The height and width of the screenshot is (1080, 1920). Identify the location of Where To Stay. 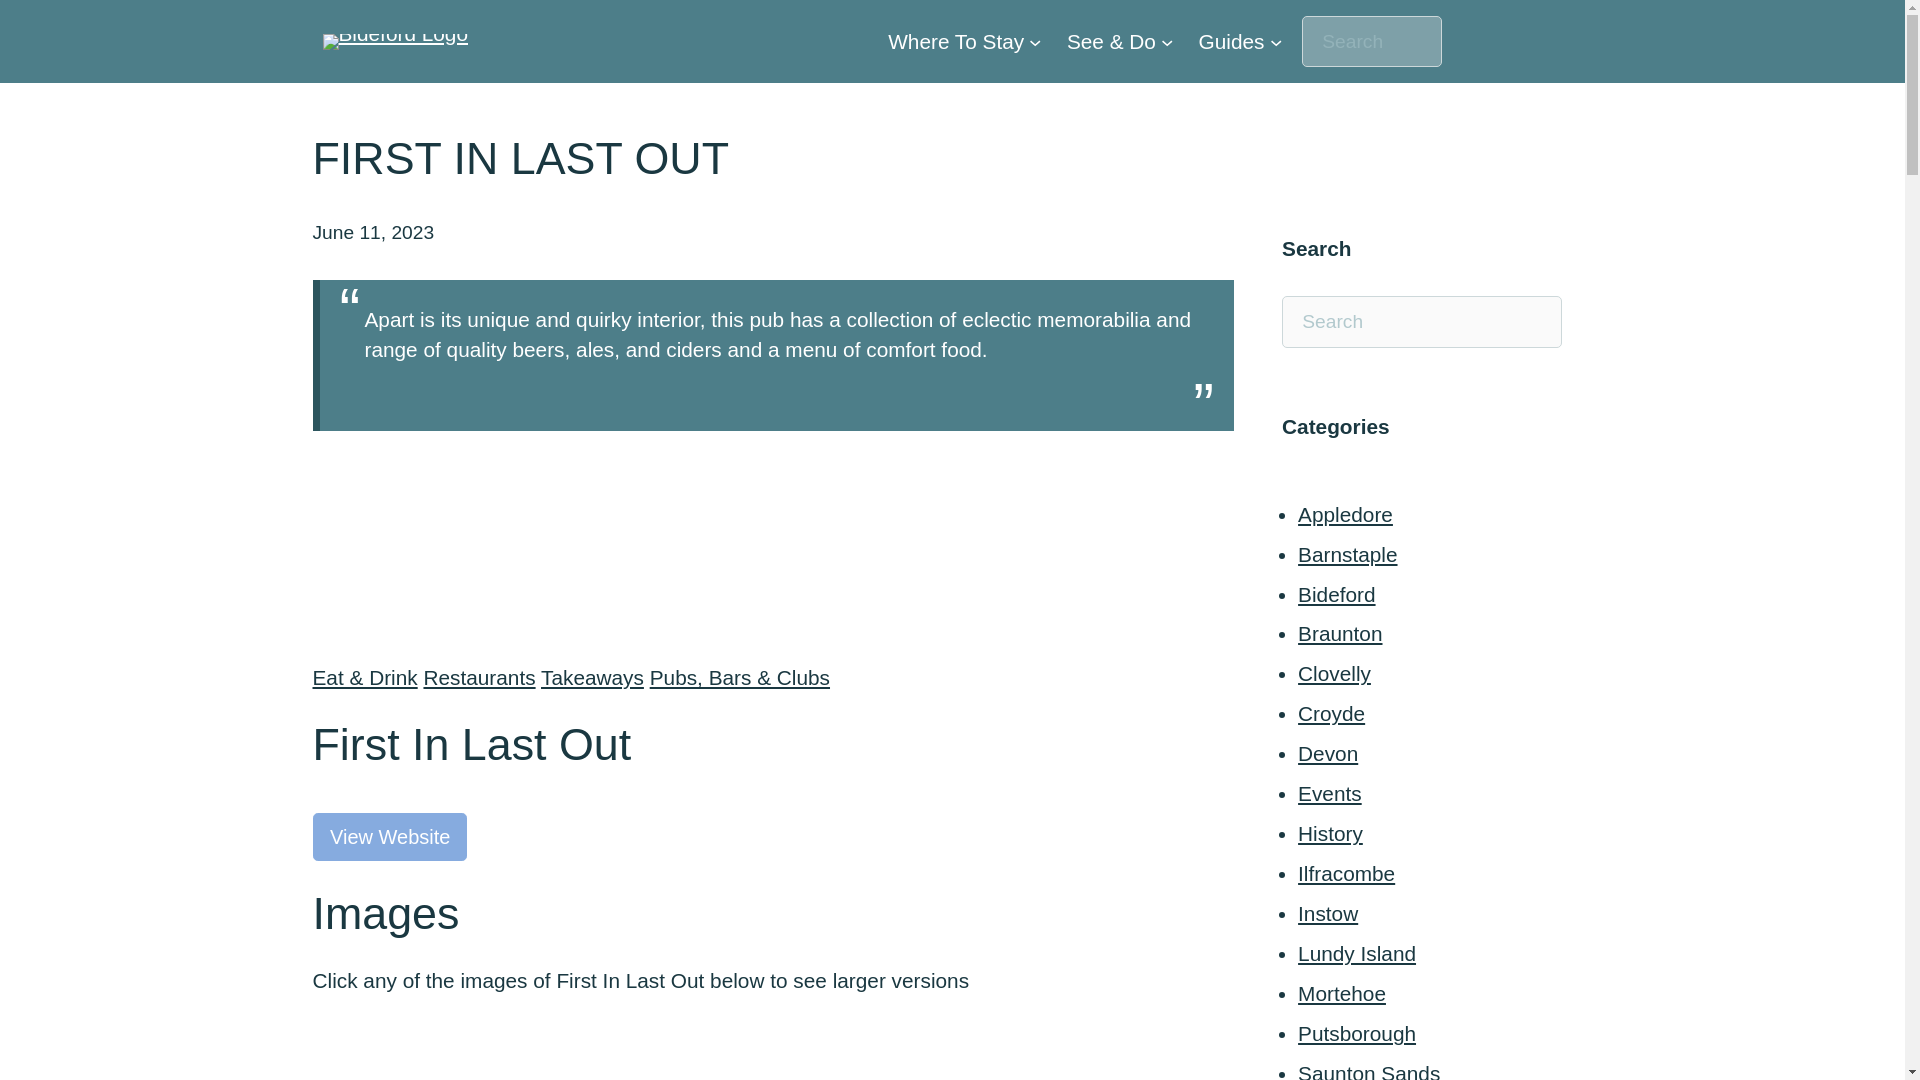
(955, 42).